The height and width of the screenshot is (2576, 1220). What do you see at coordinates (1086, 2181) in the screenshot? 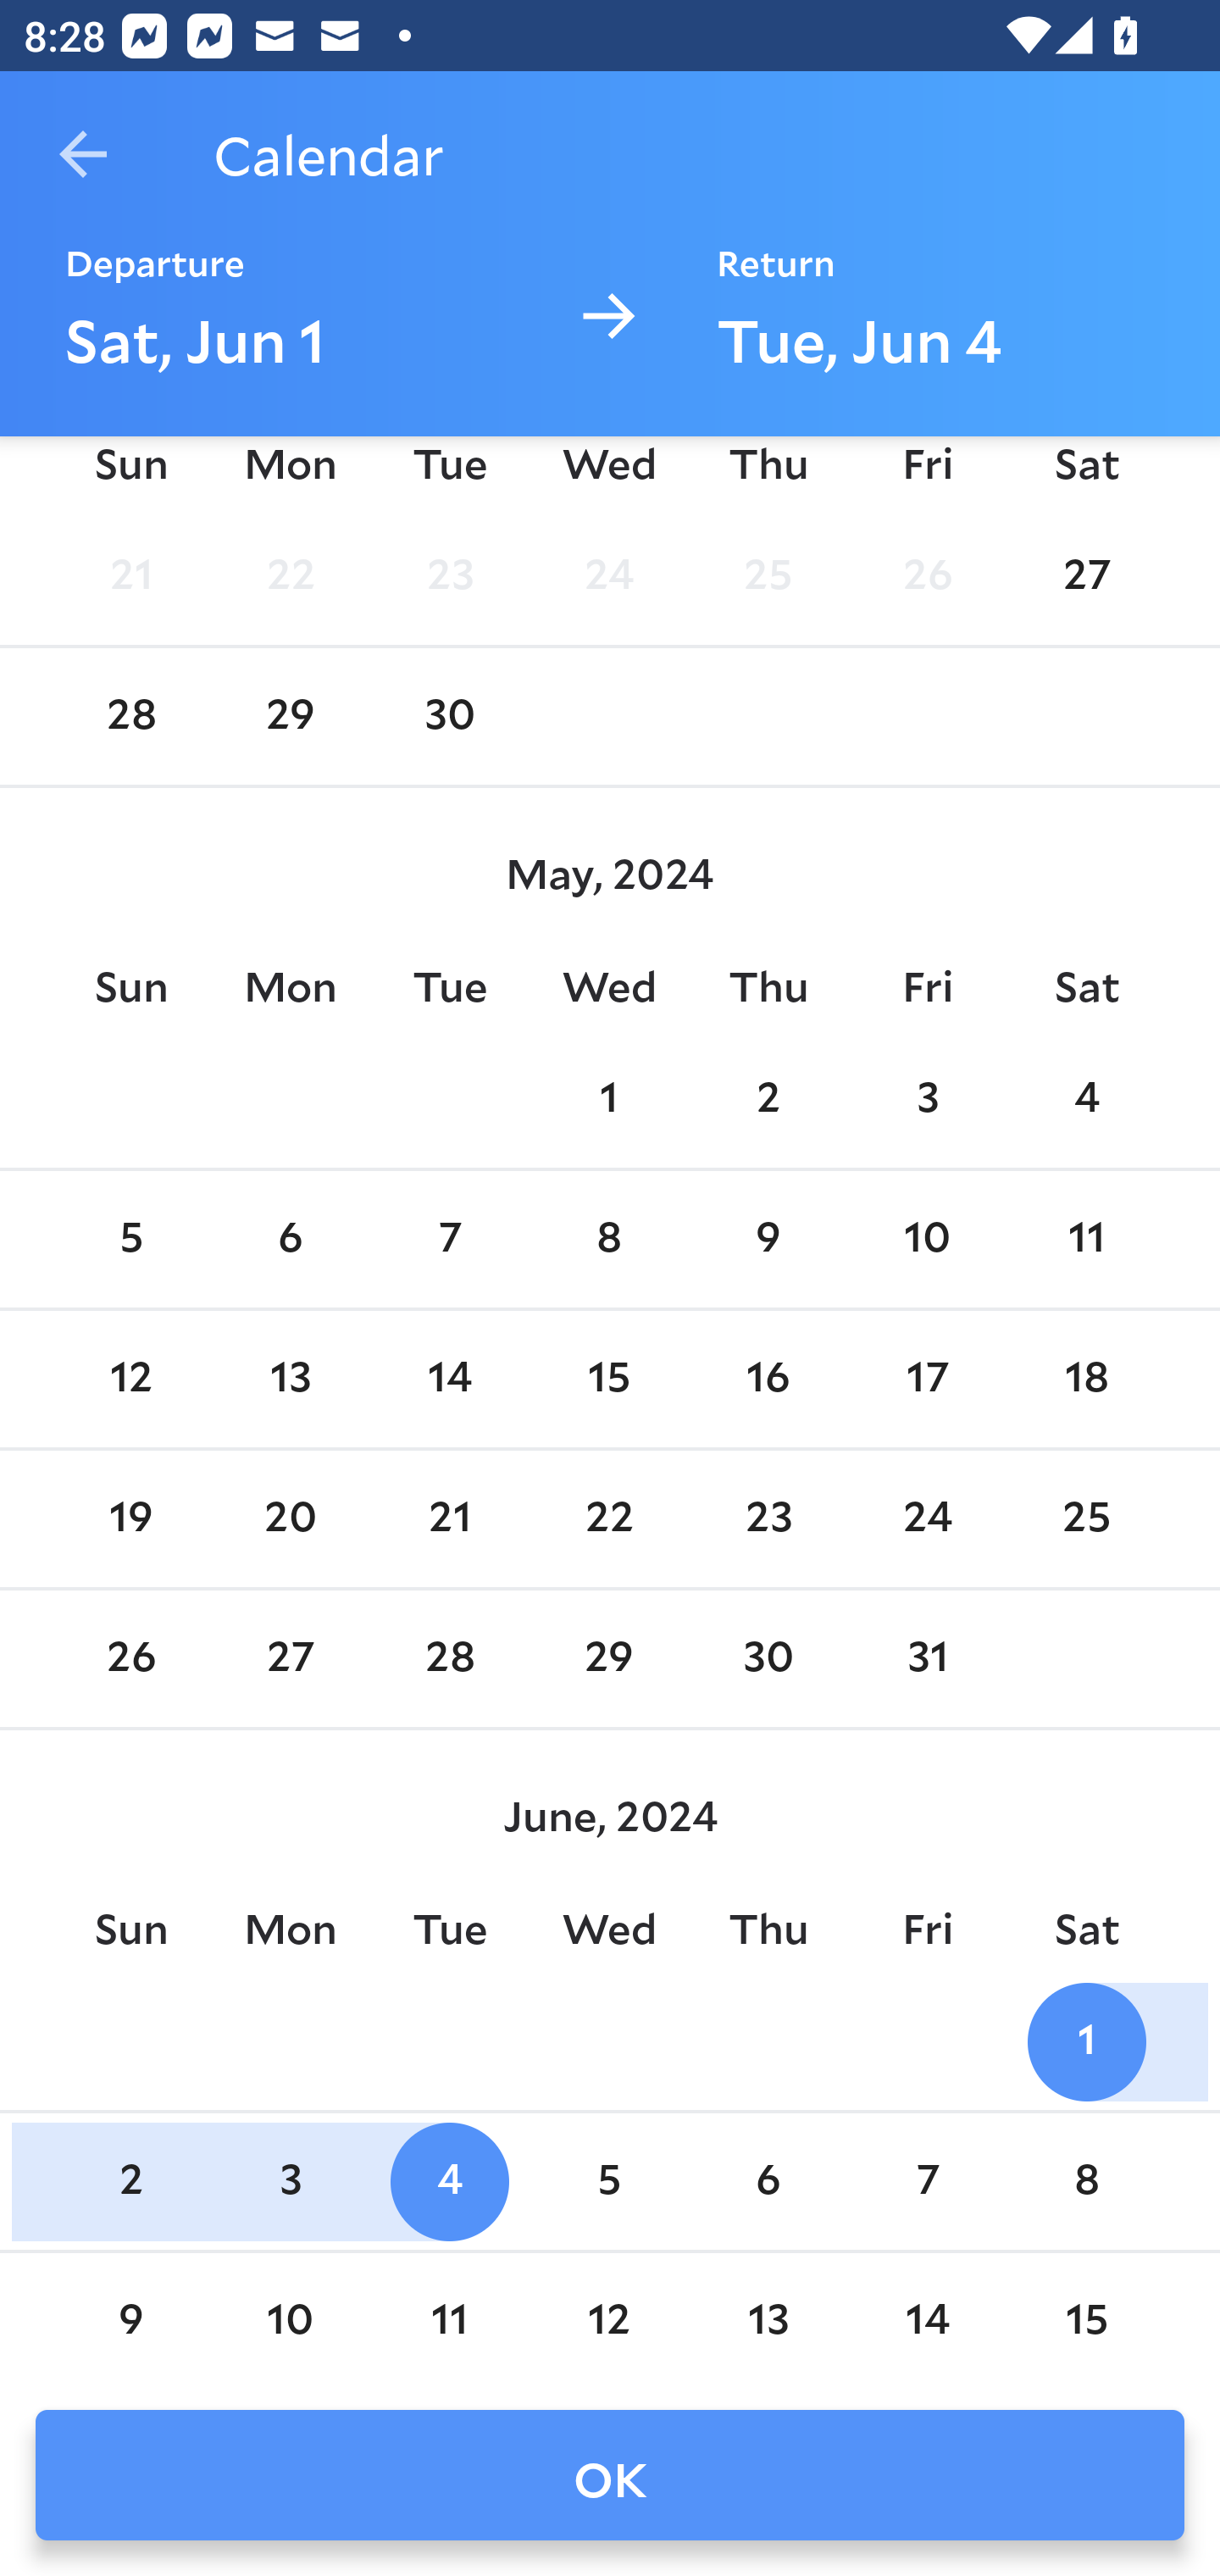
I see `8` at bounding box center [1086, 2181].